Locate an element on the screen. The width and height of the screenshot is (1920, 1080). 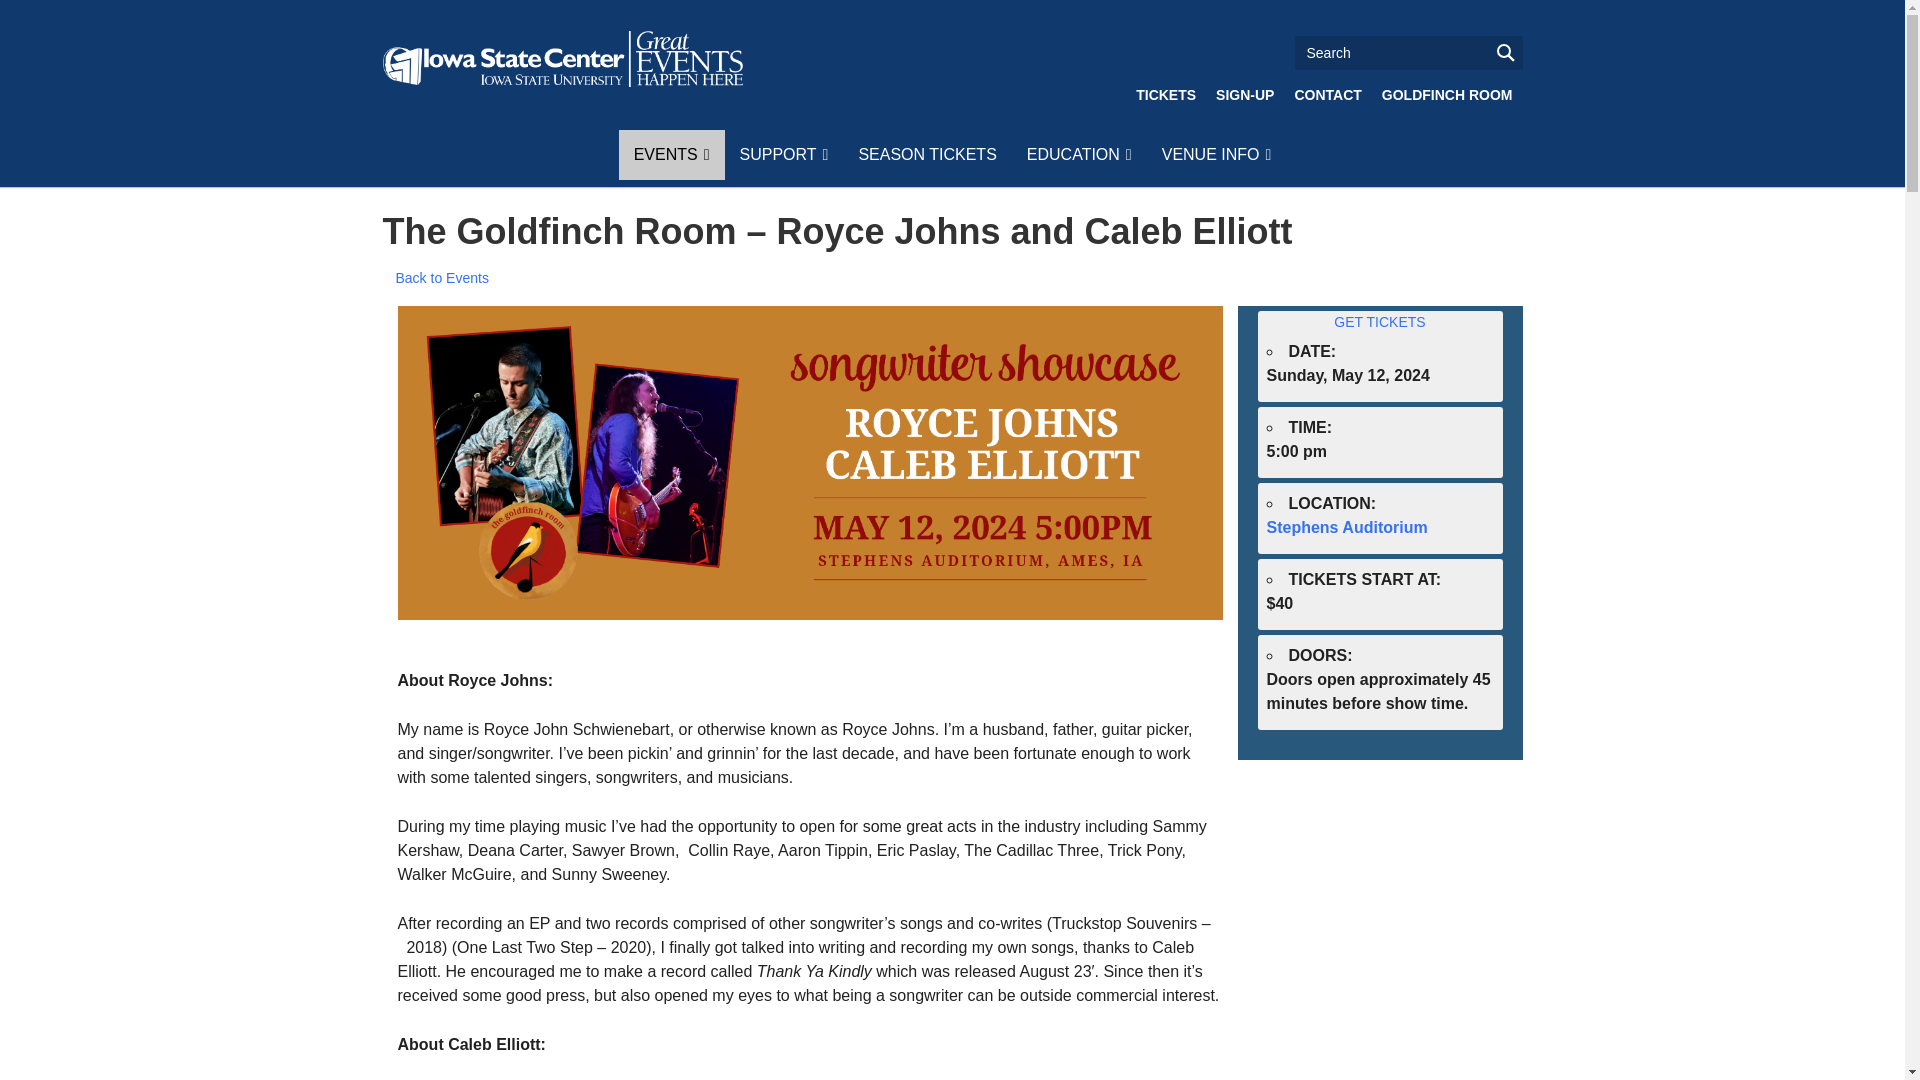
GOLDFINCH ROOM is located at coordinates (1447, 94).